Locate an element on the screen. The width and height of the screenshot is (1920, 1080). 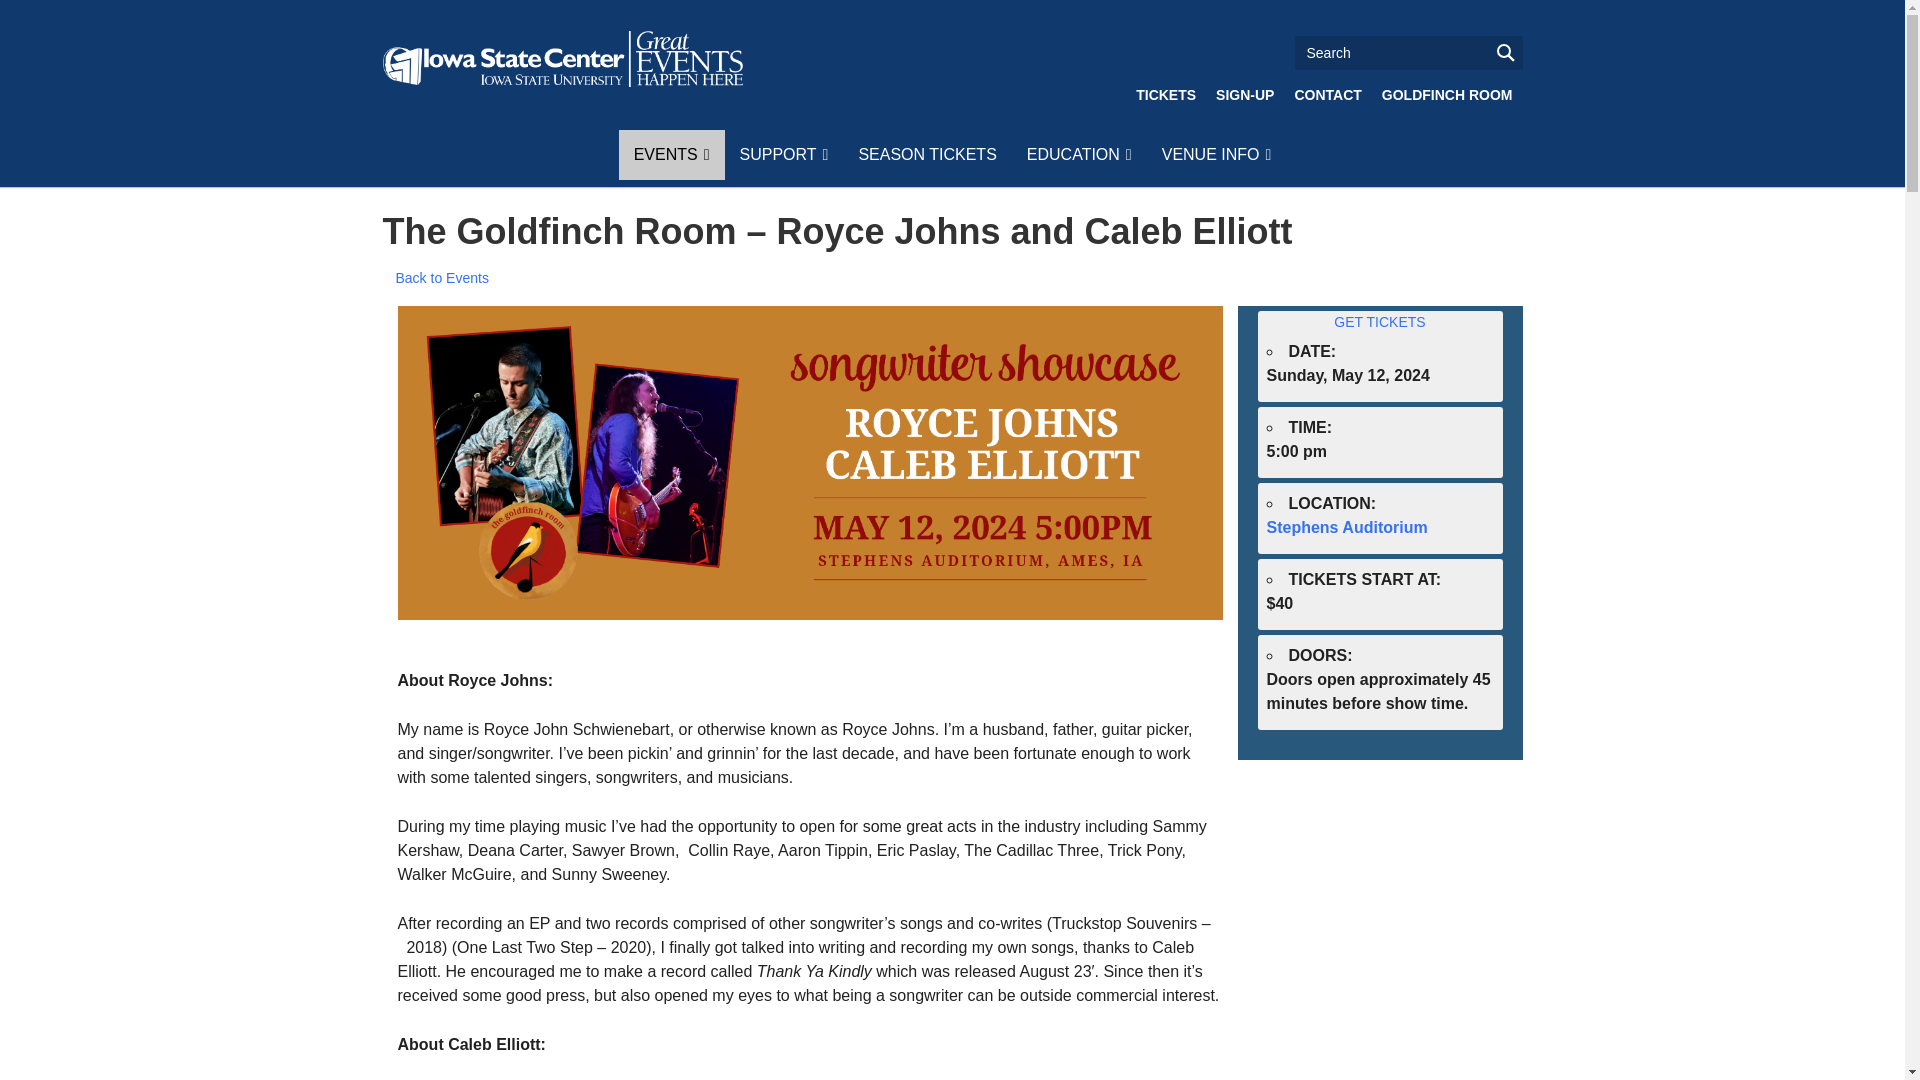
GOLDFINCH ROOM is located at coordinates (1447, 94).